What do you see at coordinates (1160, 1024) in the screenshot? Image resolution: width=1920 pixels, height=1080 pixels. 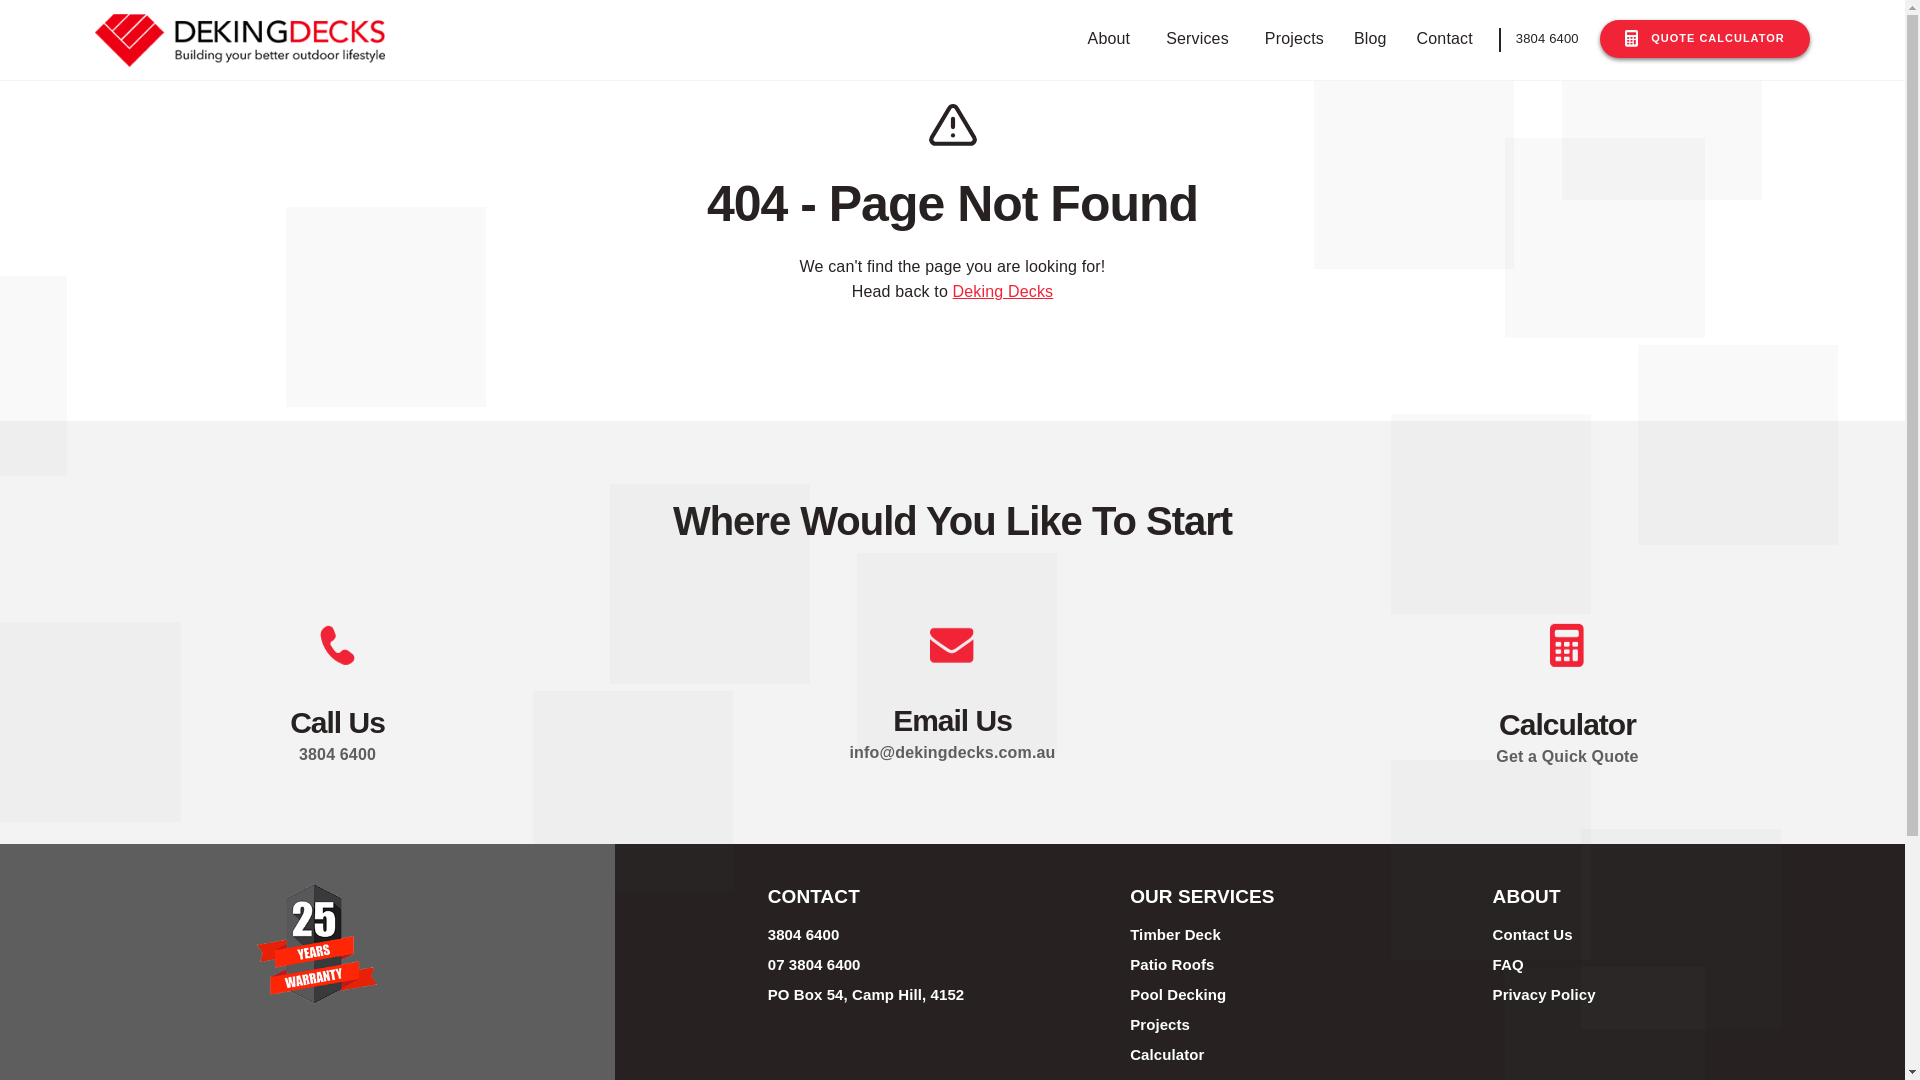 I see `Projects` at bounding box center [1160, 1024].